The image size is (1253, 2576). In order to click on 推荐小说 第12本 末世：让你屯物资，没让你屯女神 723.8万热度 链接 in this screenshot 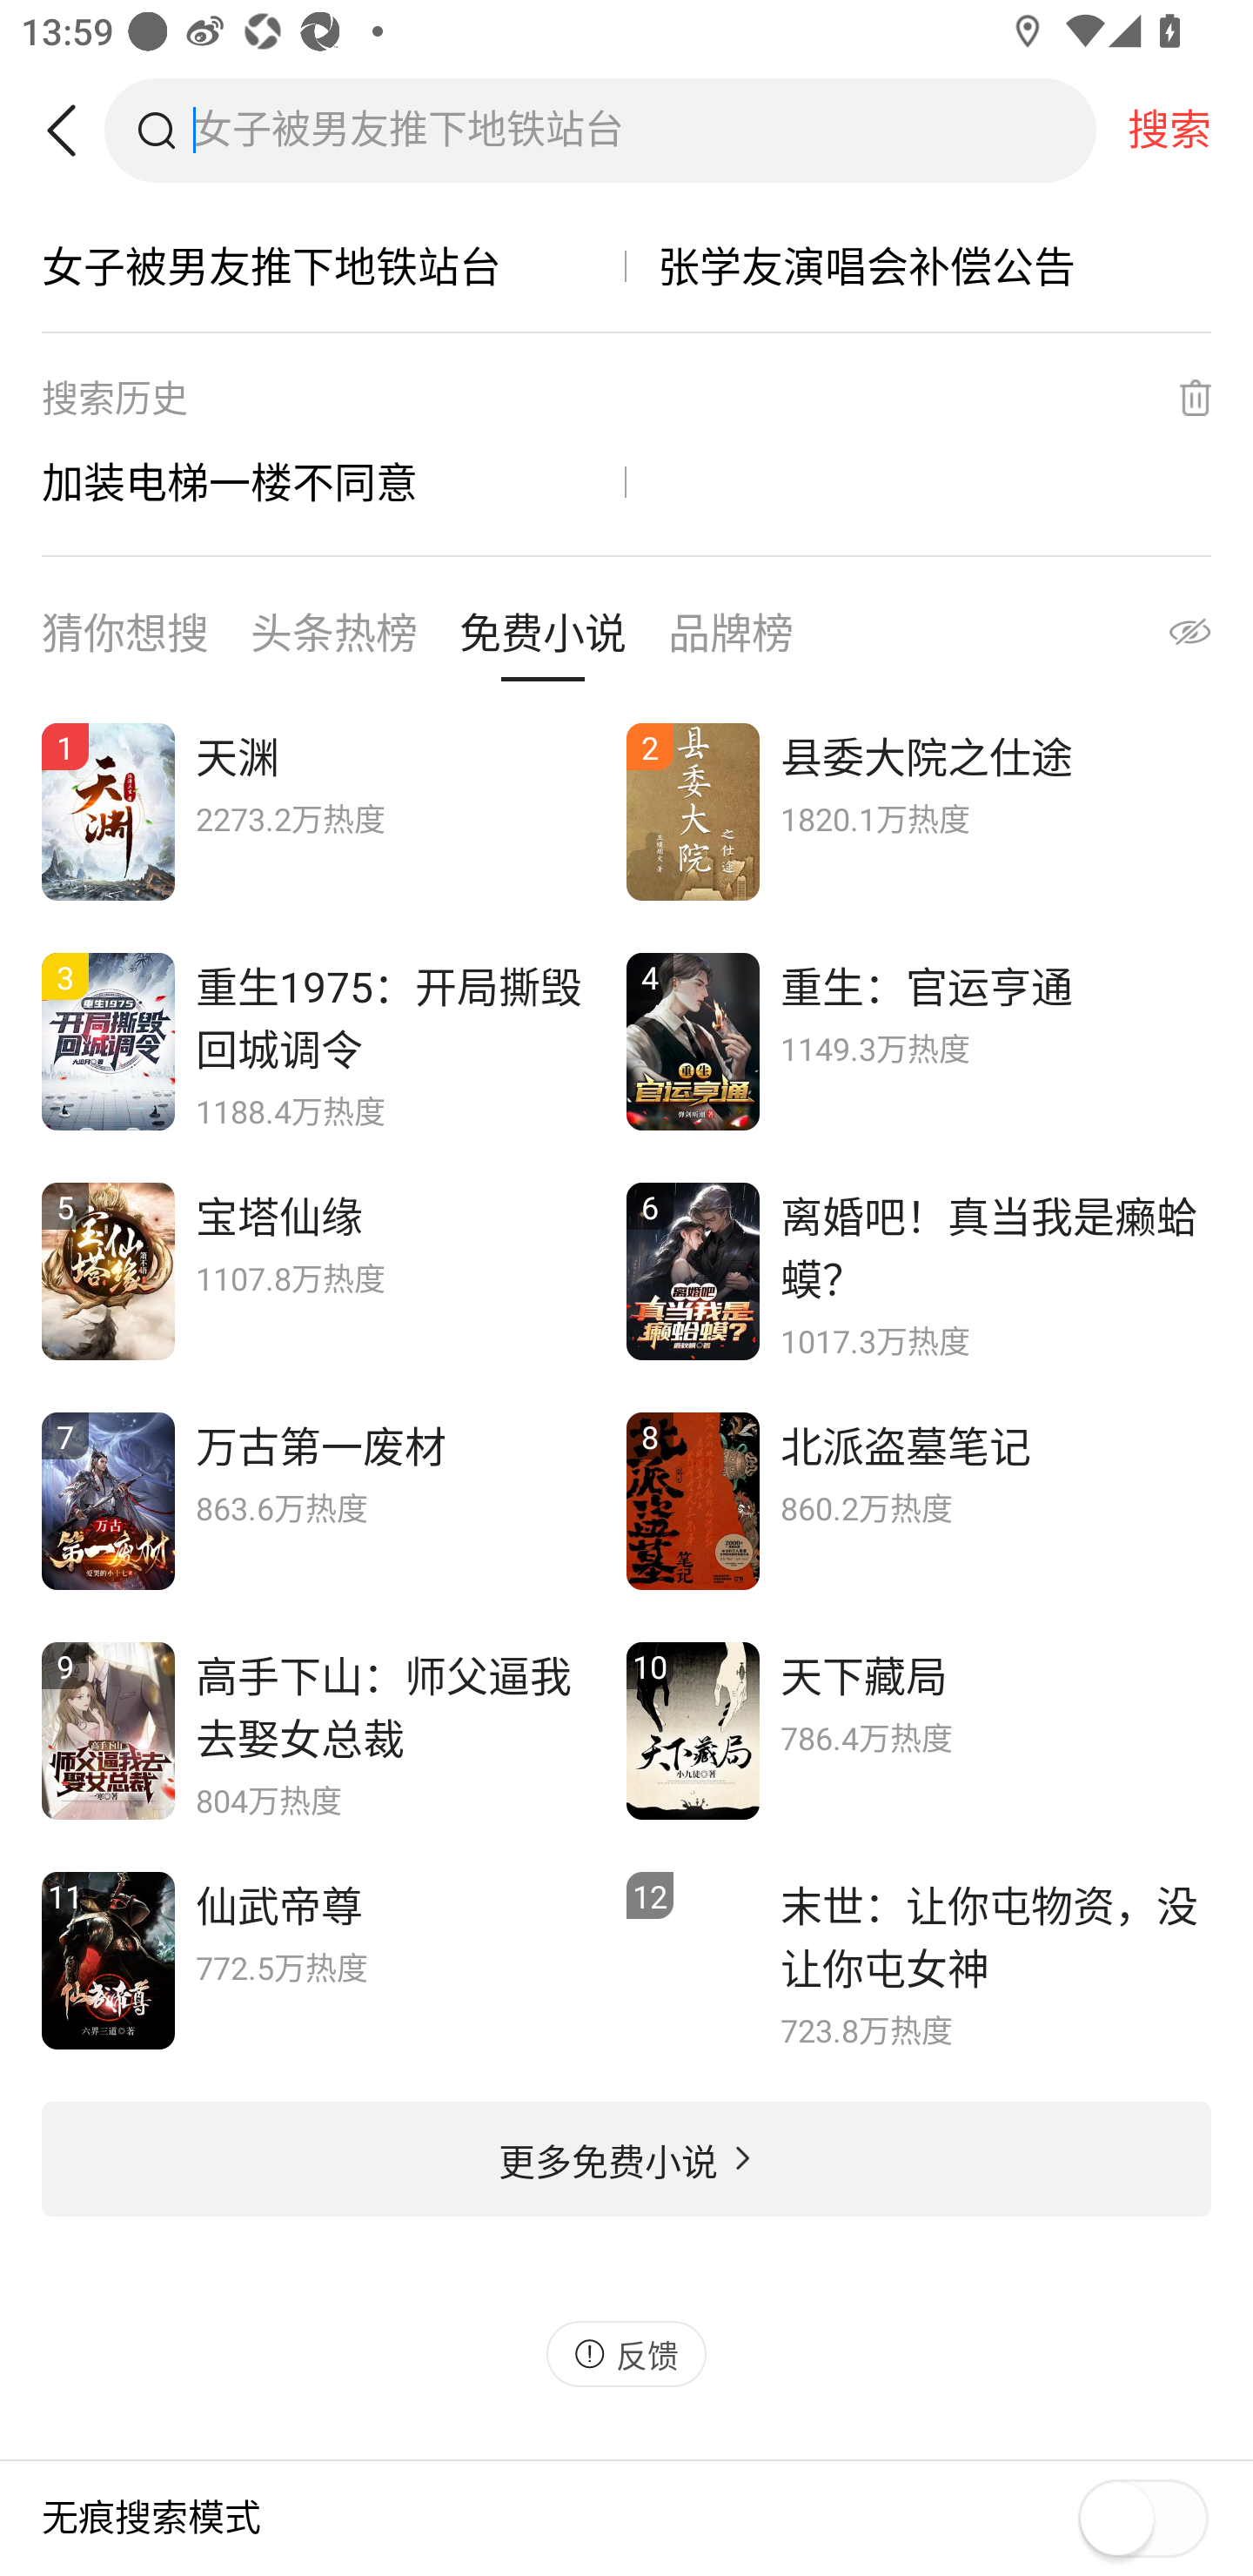, I will do `click(919, 1962)`.